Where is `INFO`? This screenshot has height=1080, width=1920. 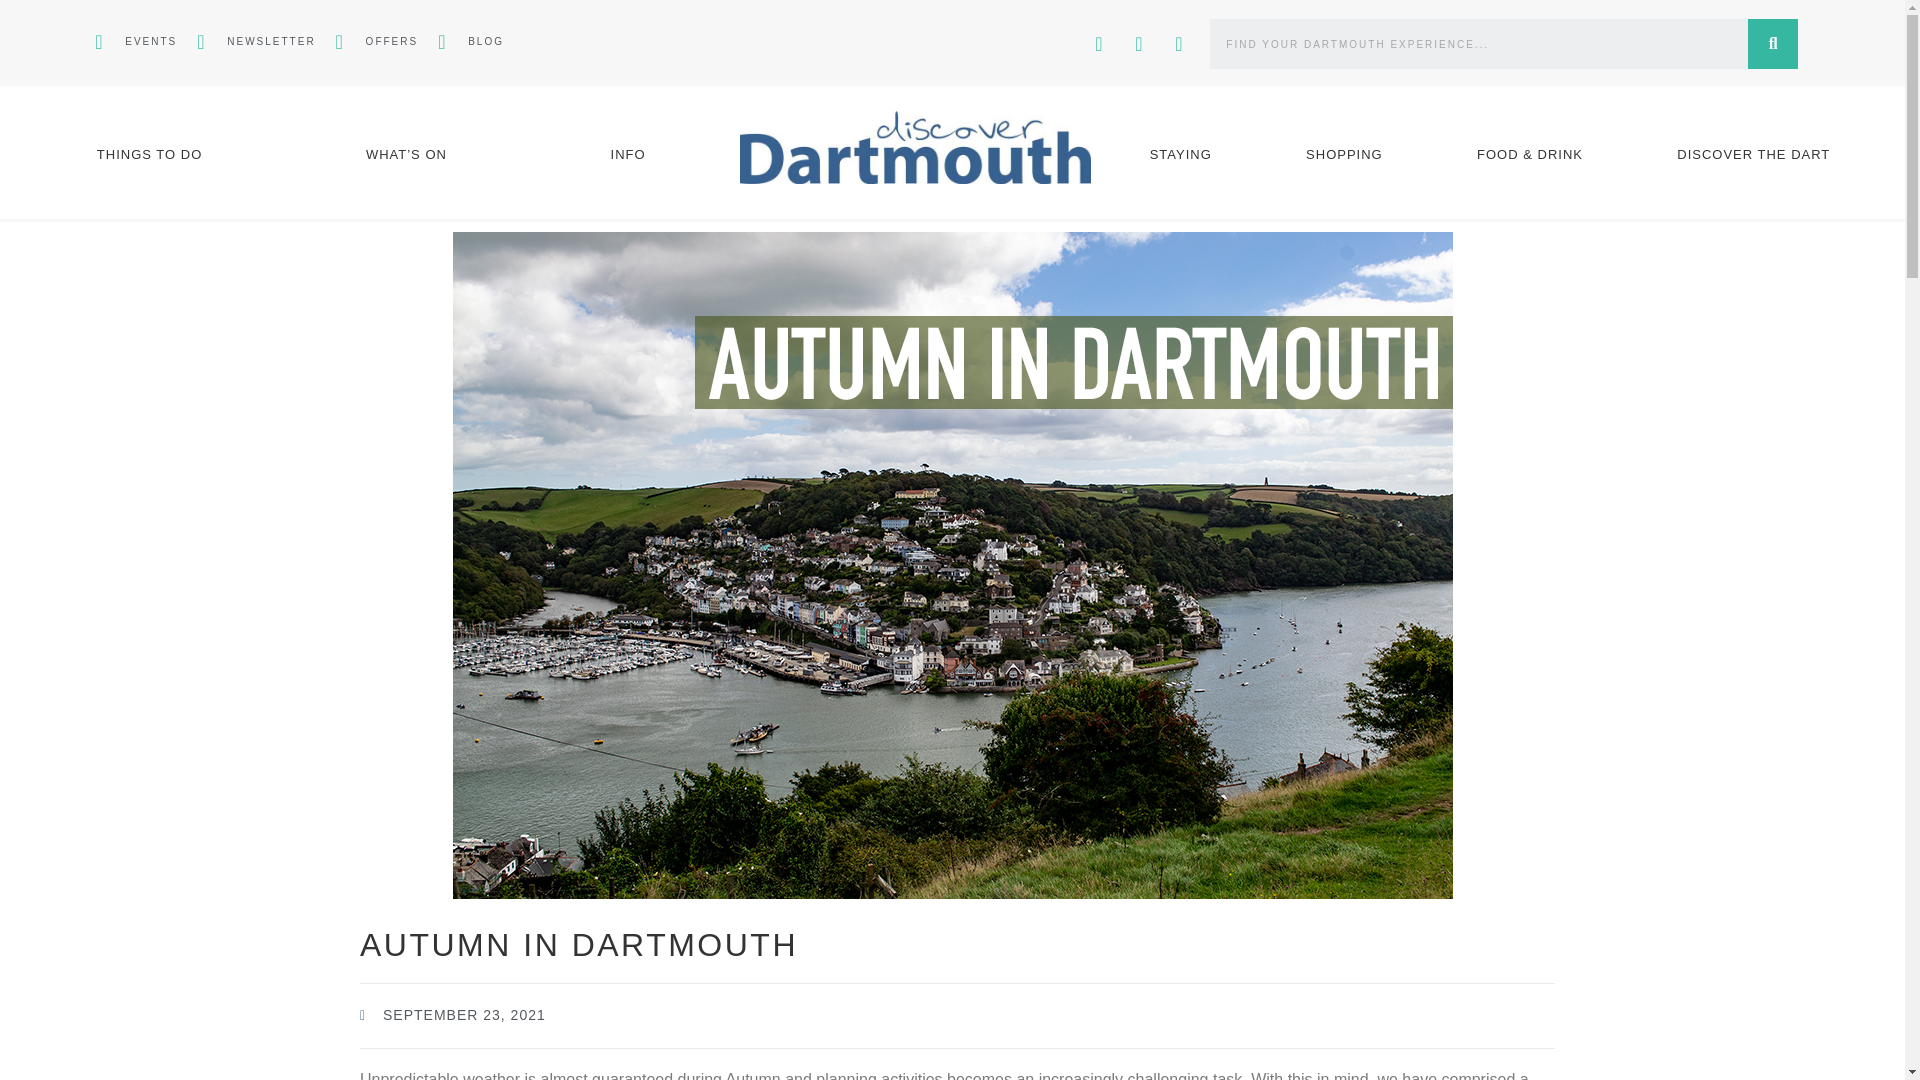 INFO is located at coordinates (628, 154).